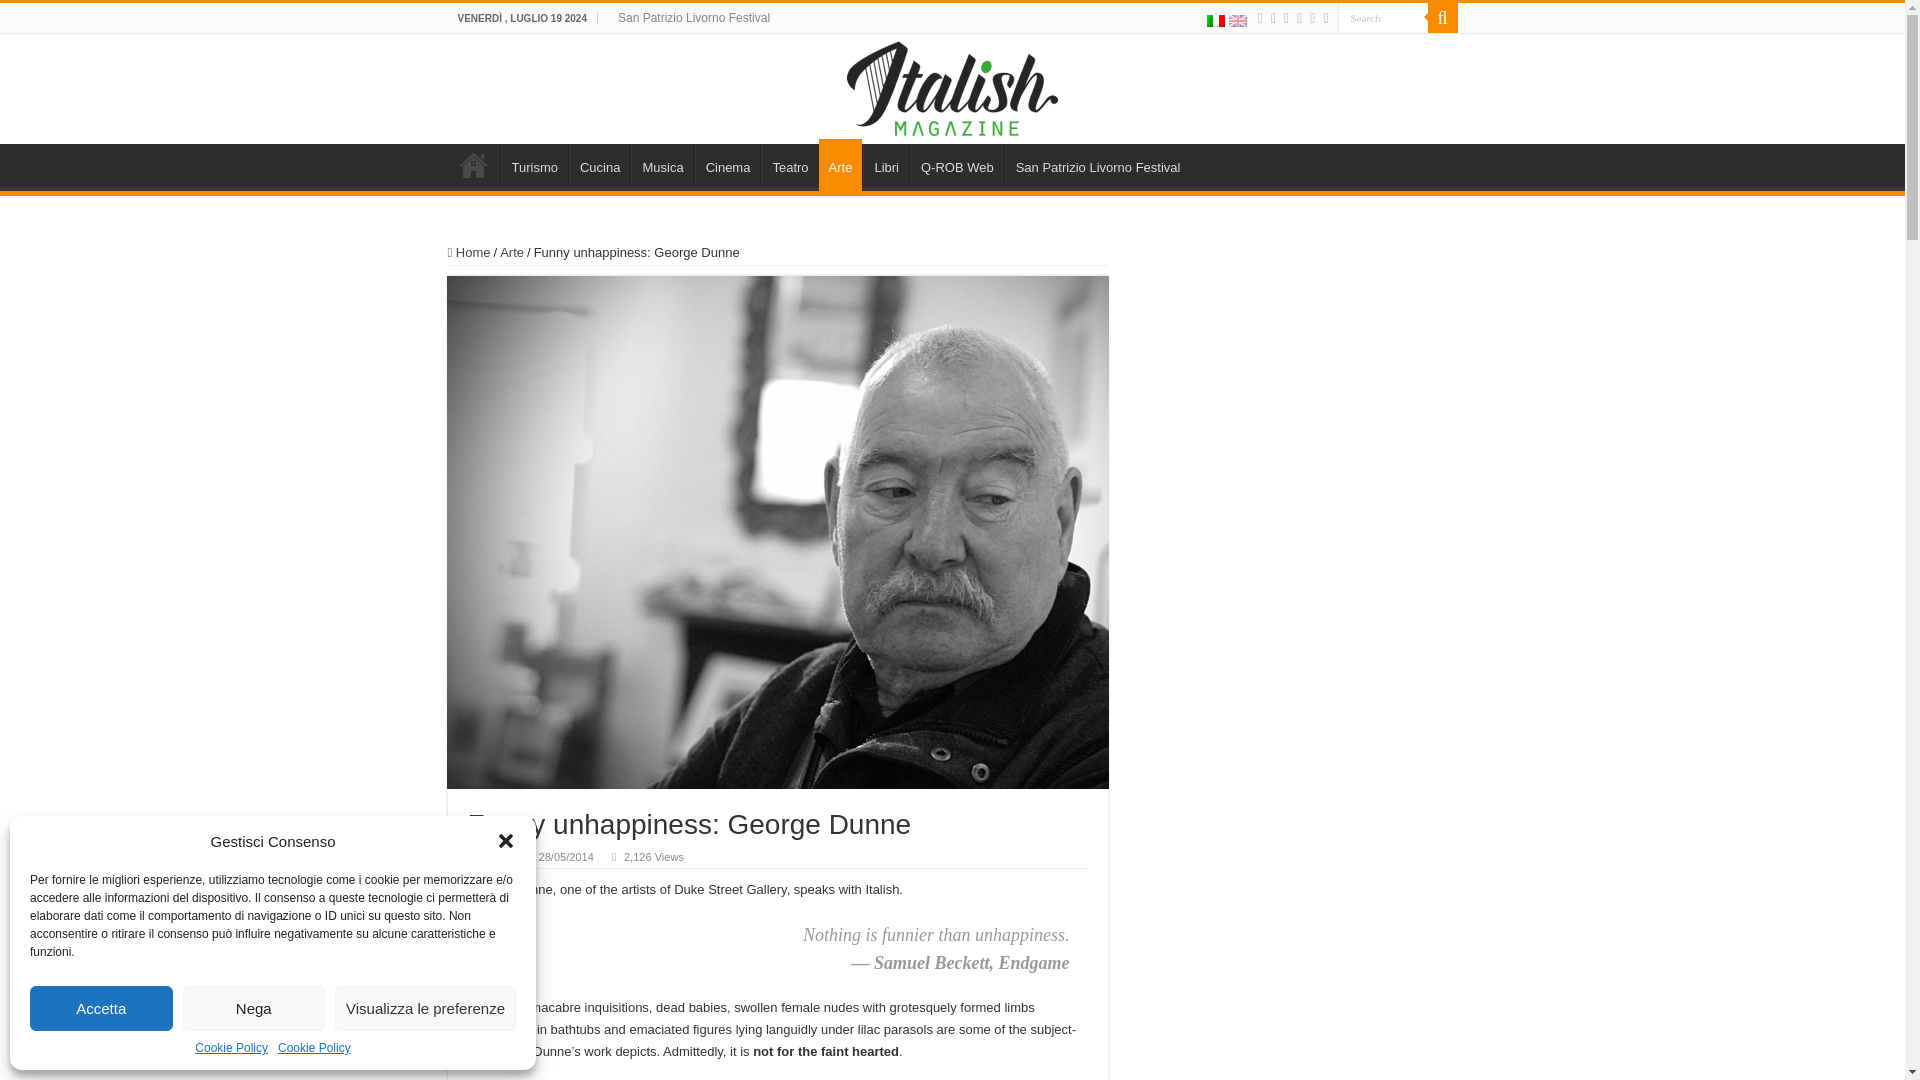 This screenshot has height=1080, width=1920. What do you see at coordinates (1442, 18) in the screenshot?
I see `Search` at bounding box center [1442, 18].